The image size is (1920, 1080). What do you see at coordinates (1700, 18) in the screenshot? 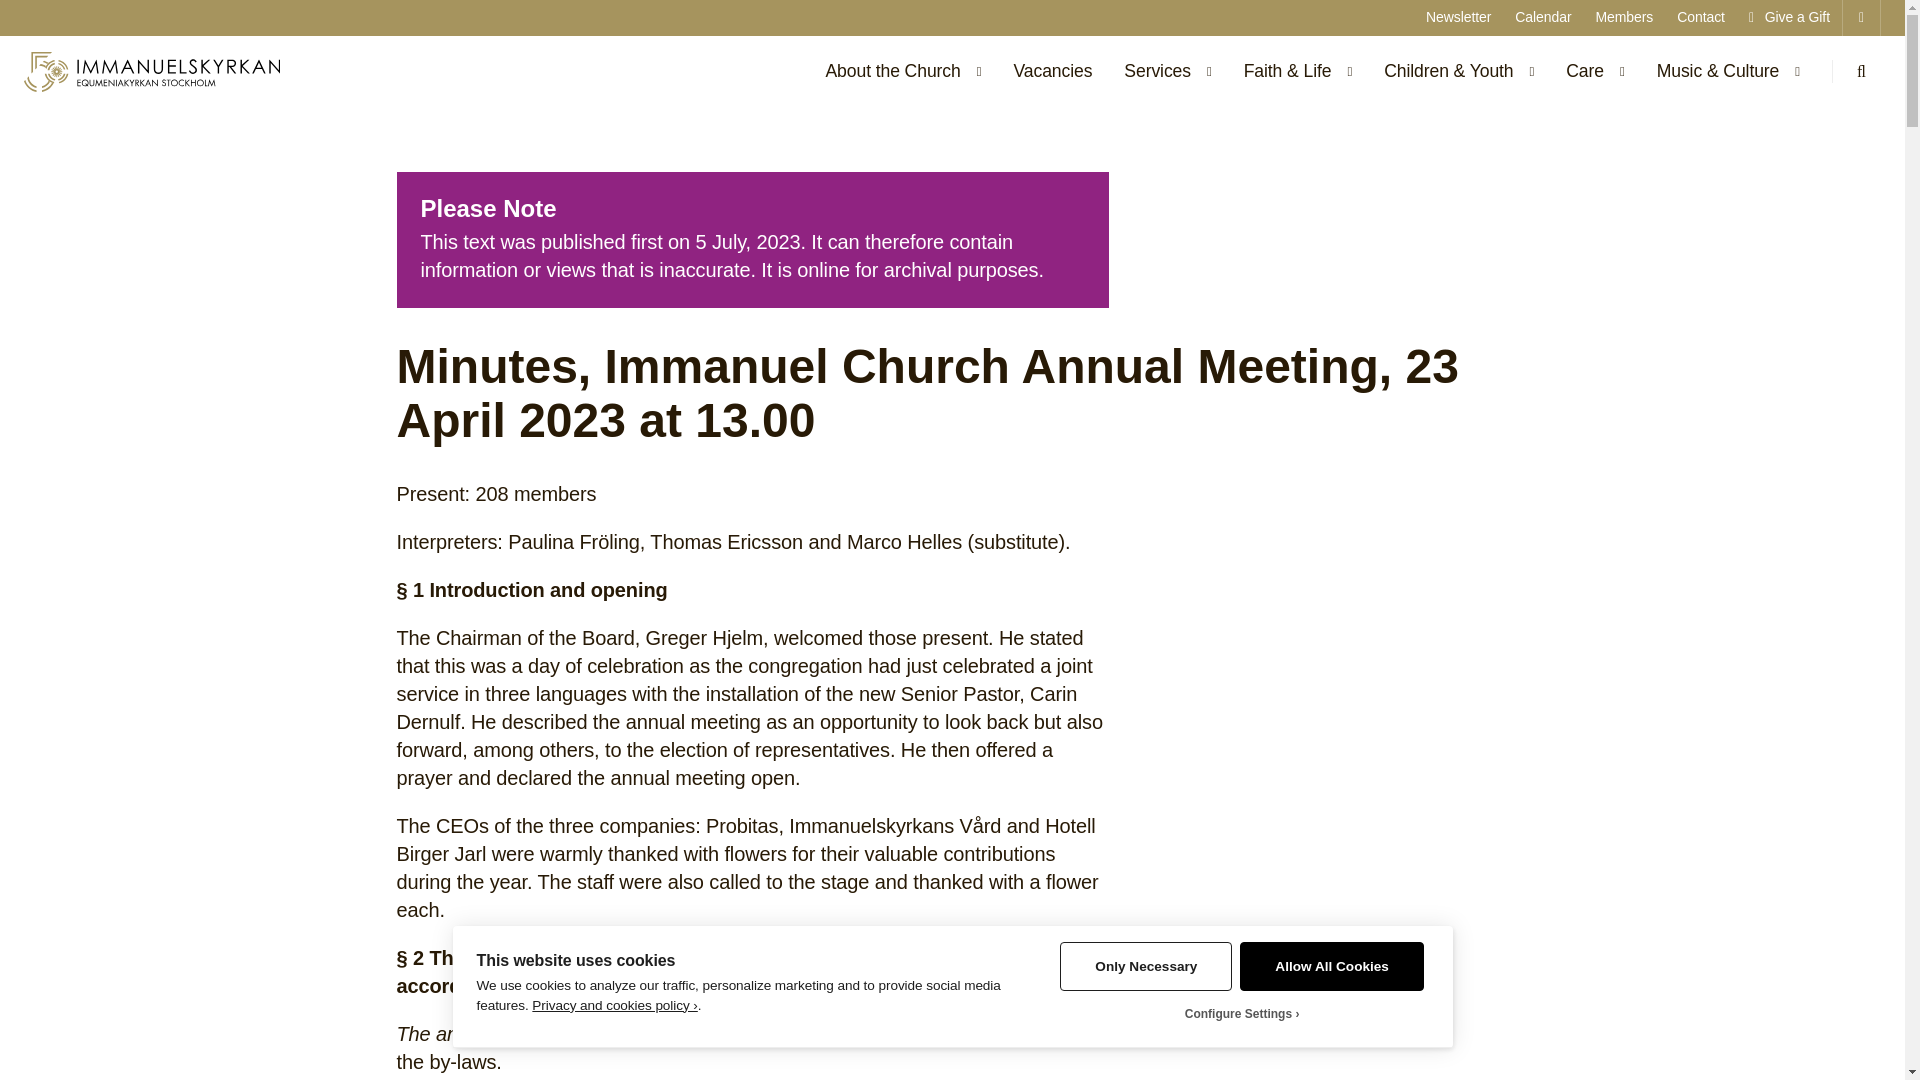
I see `Contact` at bounding box center [1700, 18].